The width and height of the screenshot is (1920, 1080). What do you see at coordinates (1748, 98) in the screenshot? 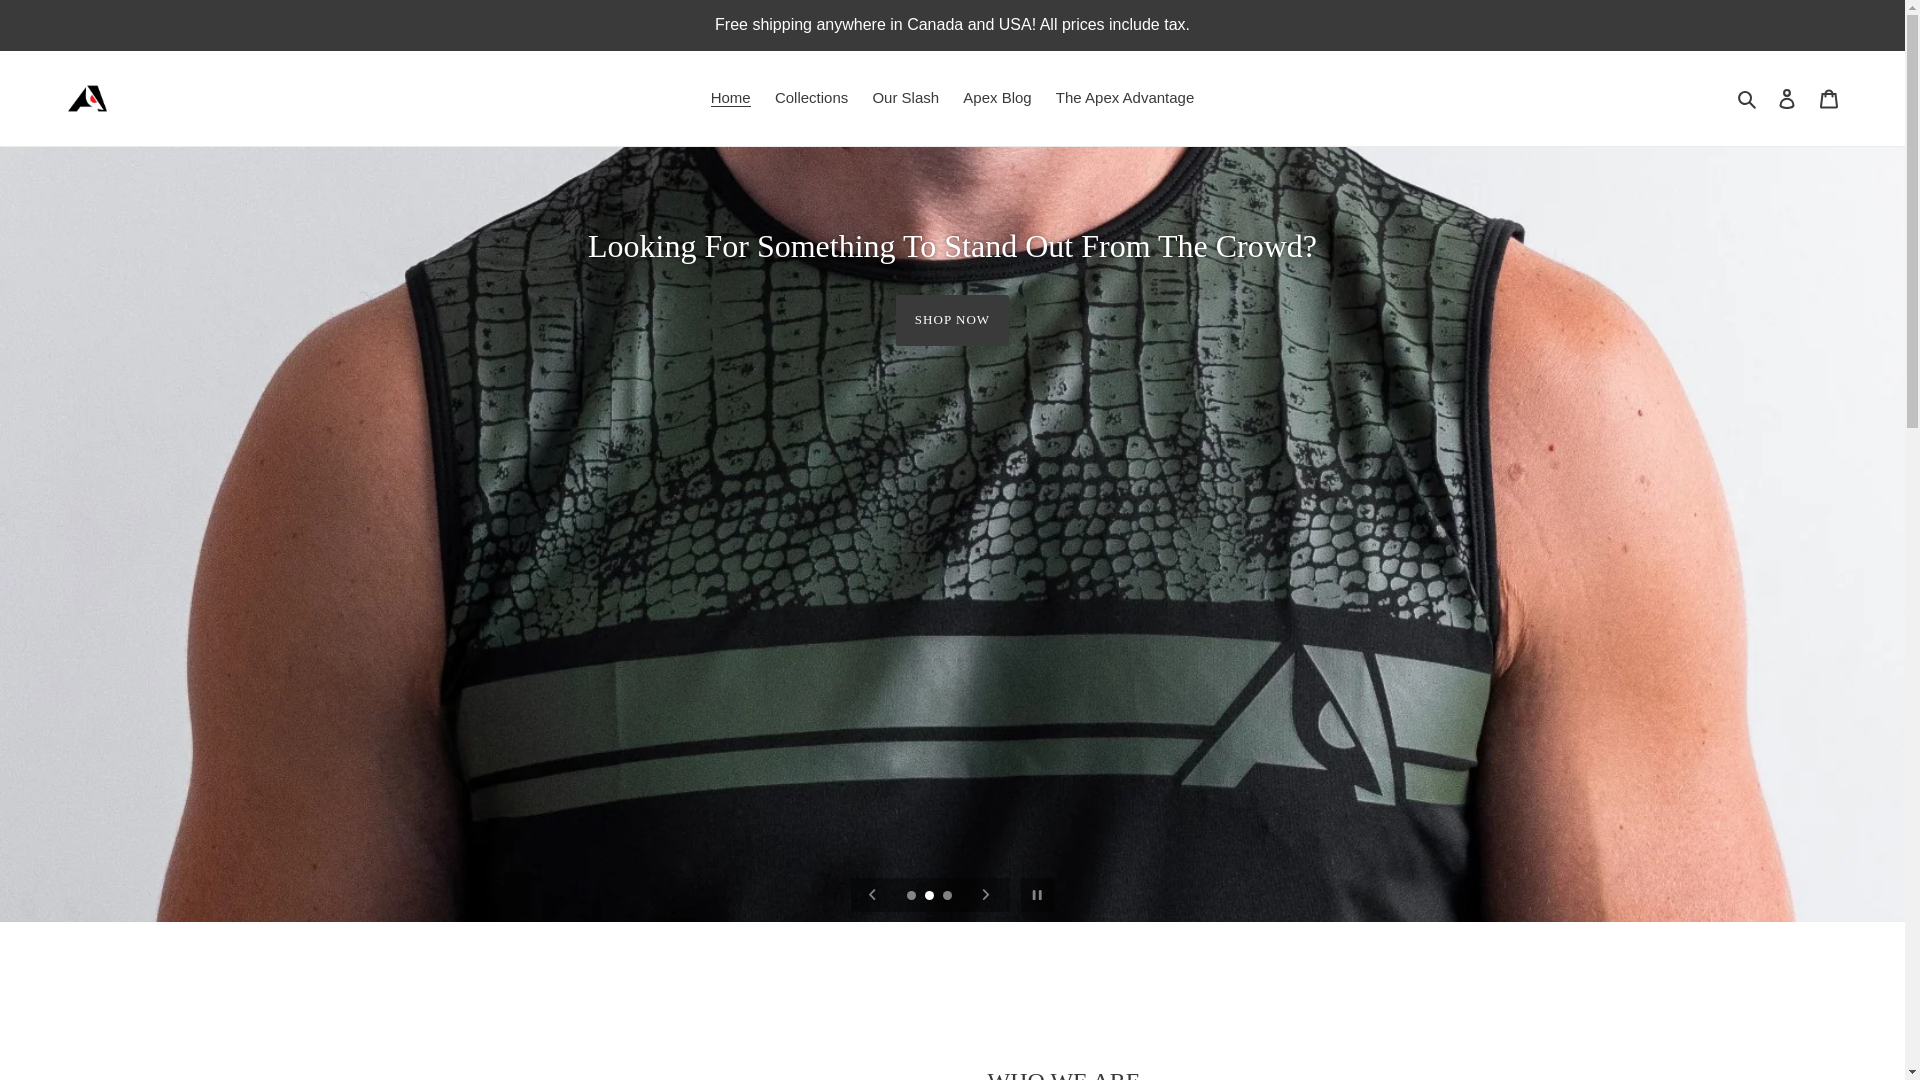
I see `Search` at bounding box center [1748, 98].